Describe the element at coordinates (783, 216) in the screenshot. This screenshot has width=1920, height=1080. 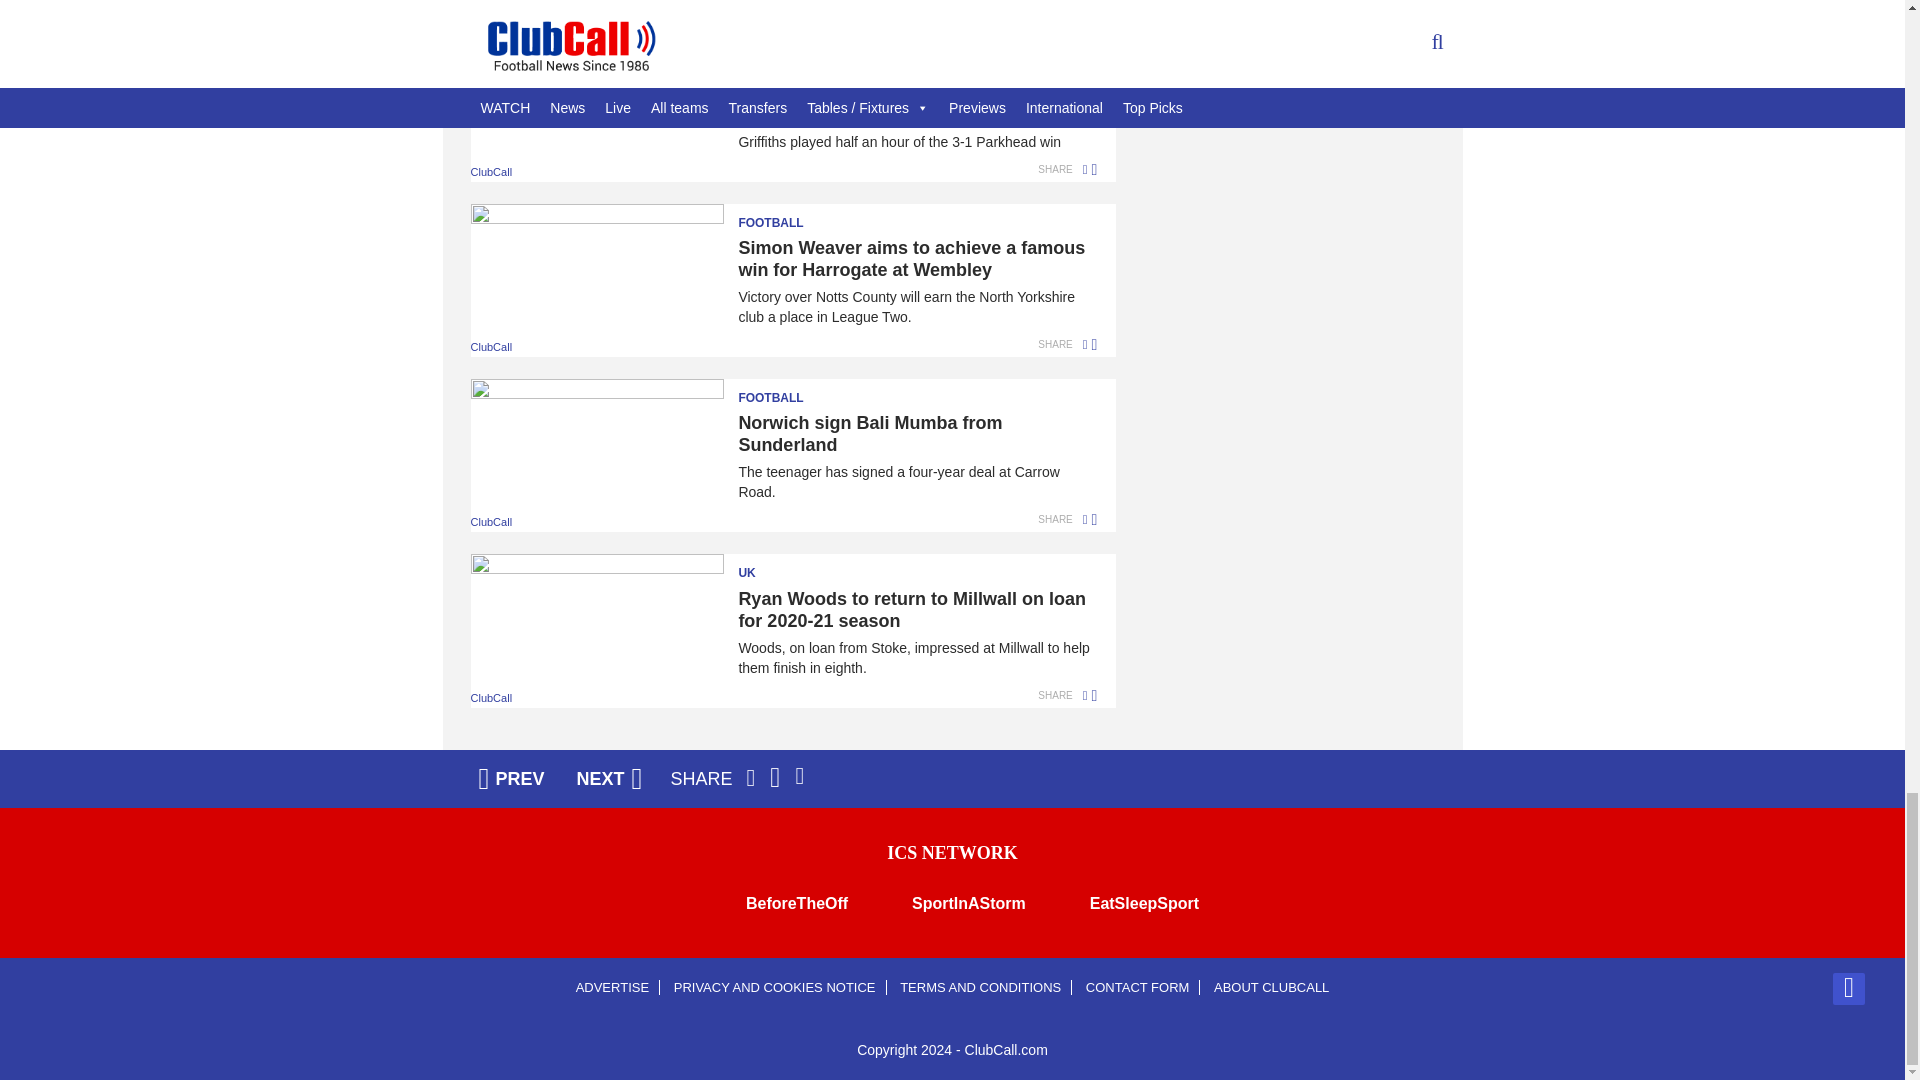
I see `Football` at that location.